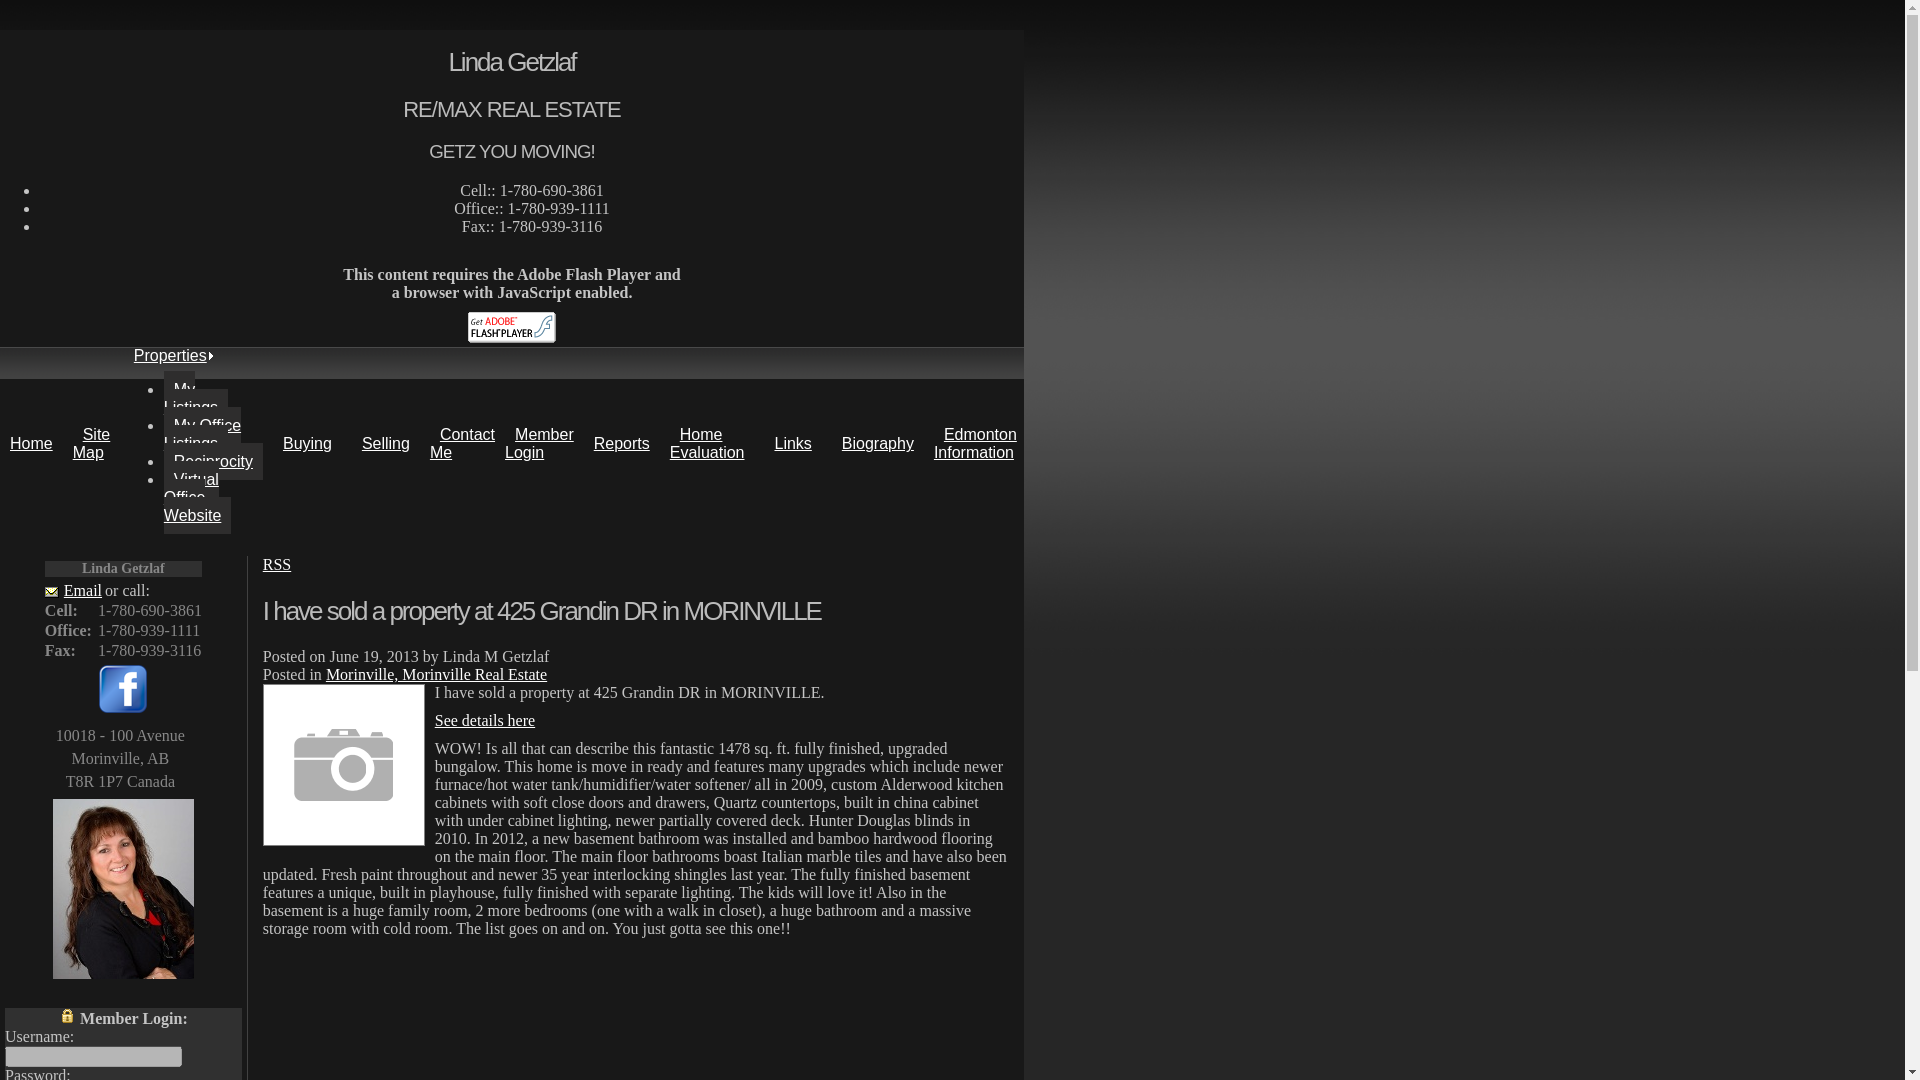  Describe the element at coordinates (712, 442) in the screenshot. I see `Home Evaluation` at that location.